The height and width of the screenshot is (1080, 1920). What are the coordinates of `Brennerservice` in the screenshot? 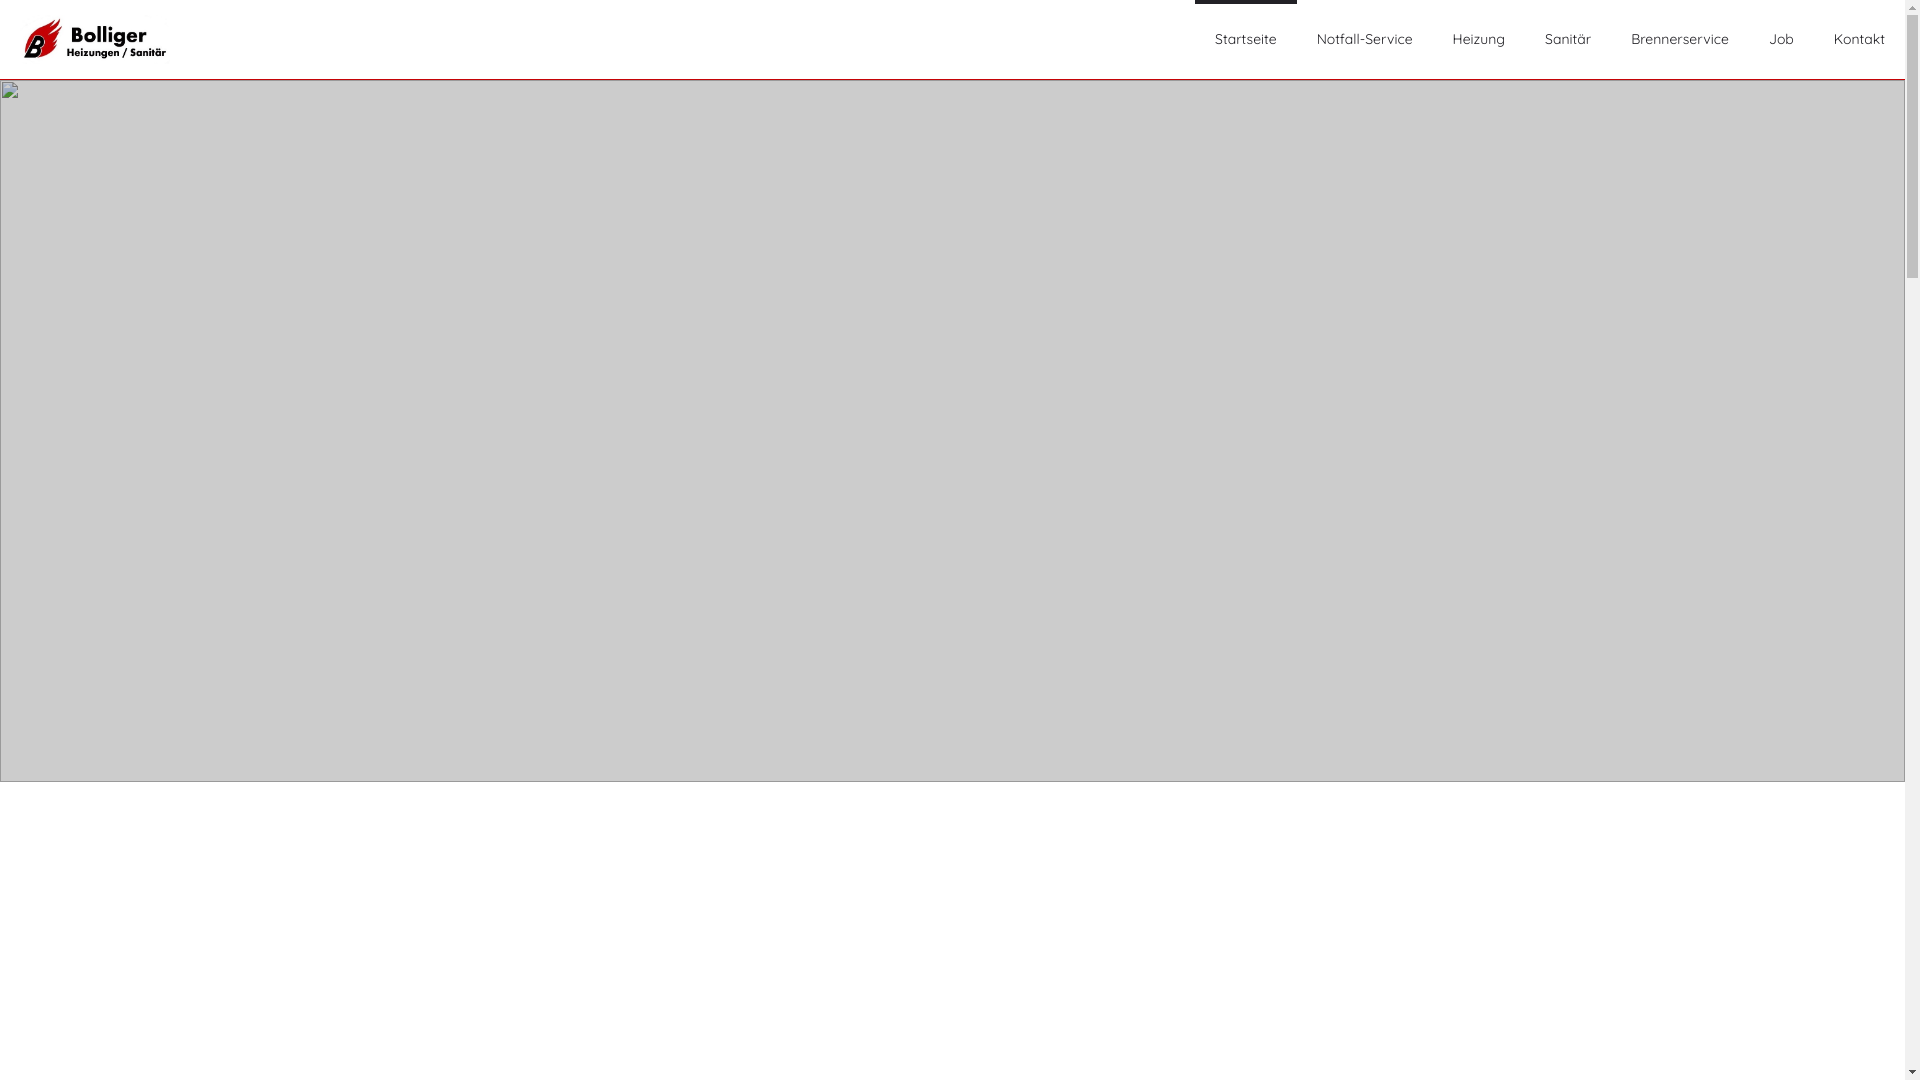 It's located at (1680, 40).